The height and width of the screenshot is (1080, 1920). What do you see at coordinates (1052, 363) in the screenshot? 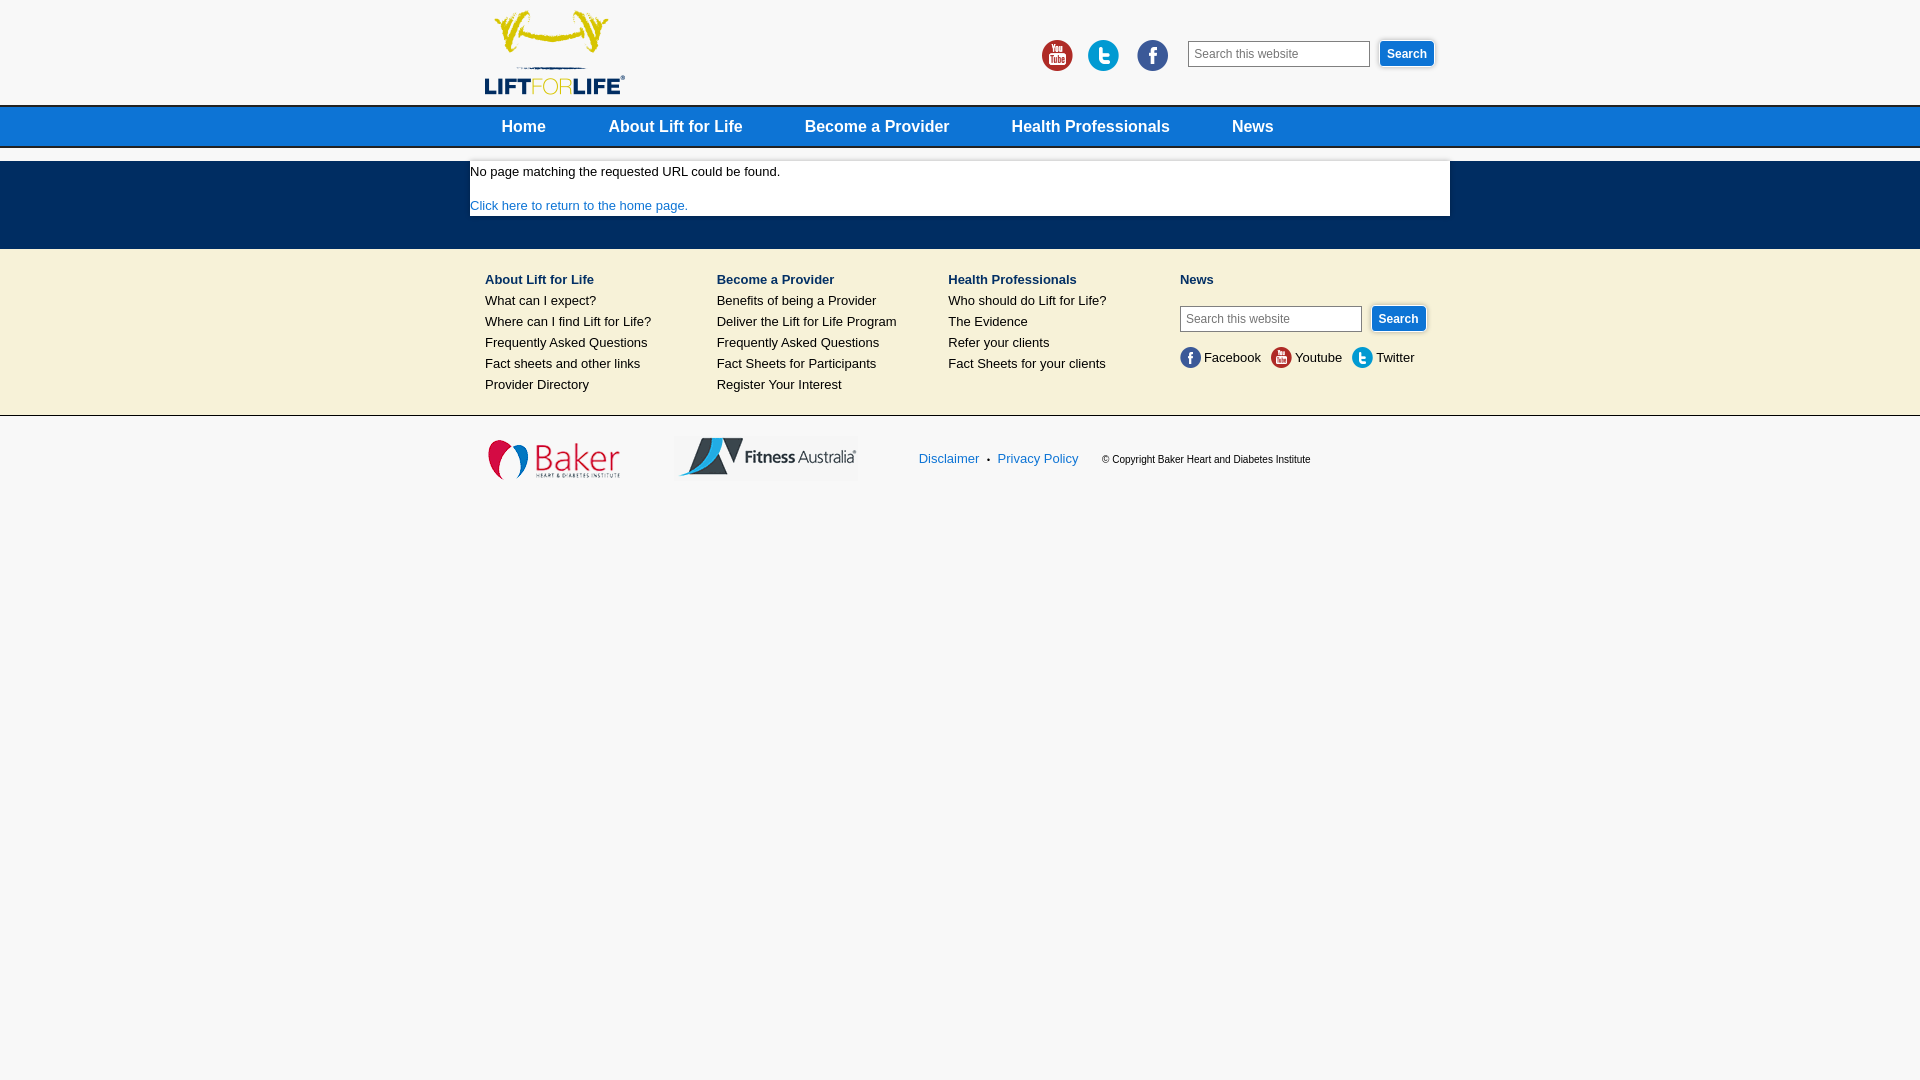
I see `Fact Sheets for your clients` at bounding box center [1052, 363].